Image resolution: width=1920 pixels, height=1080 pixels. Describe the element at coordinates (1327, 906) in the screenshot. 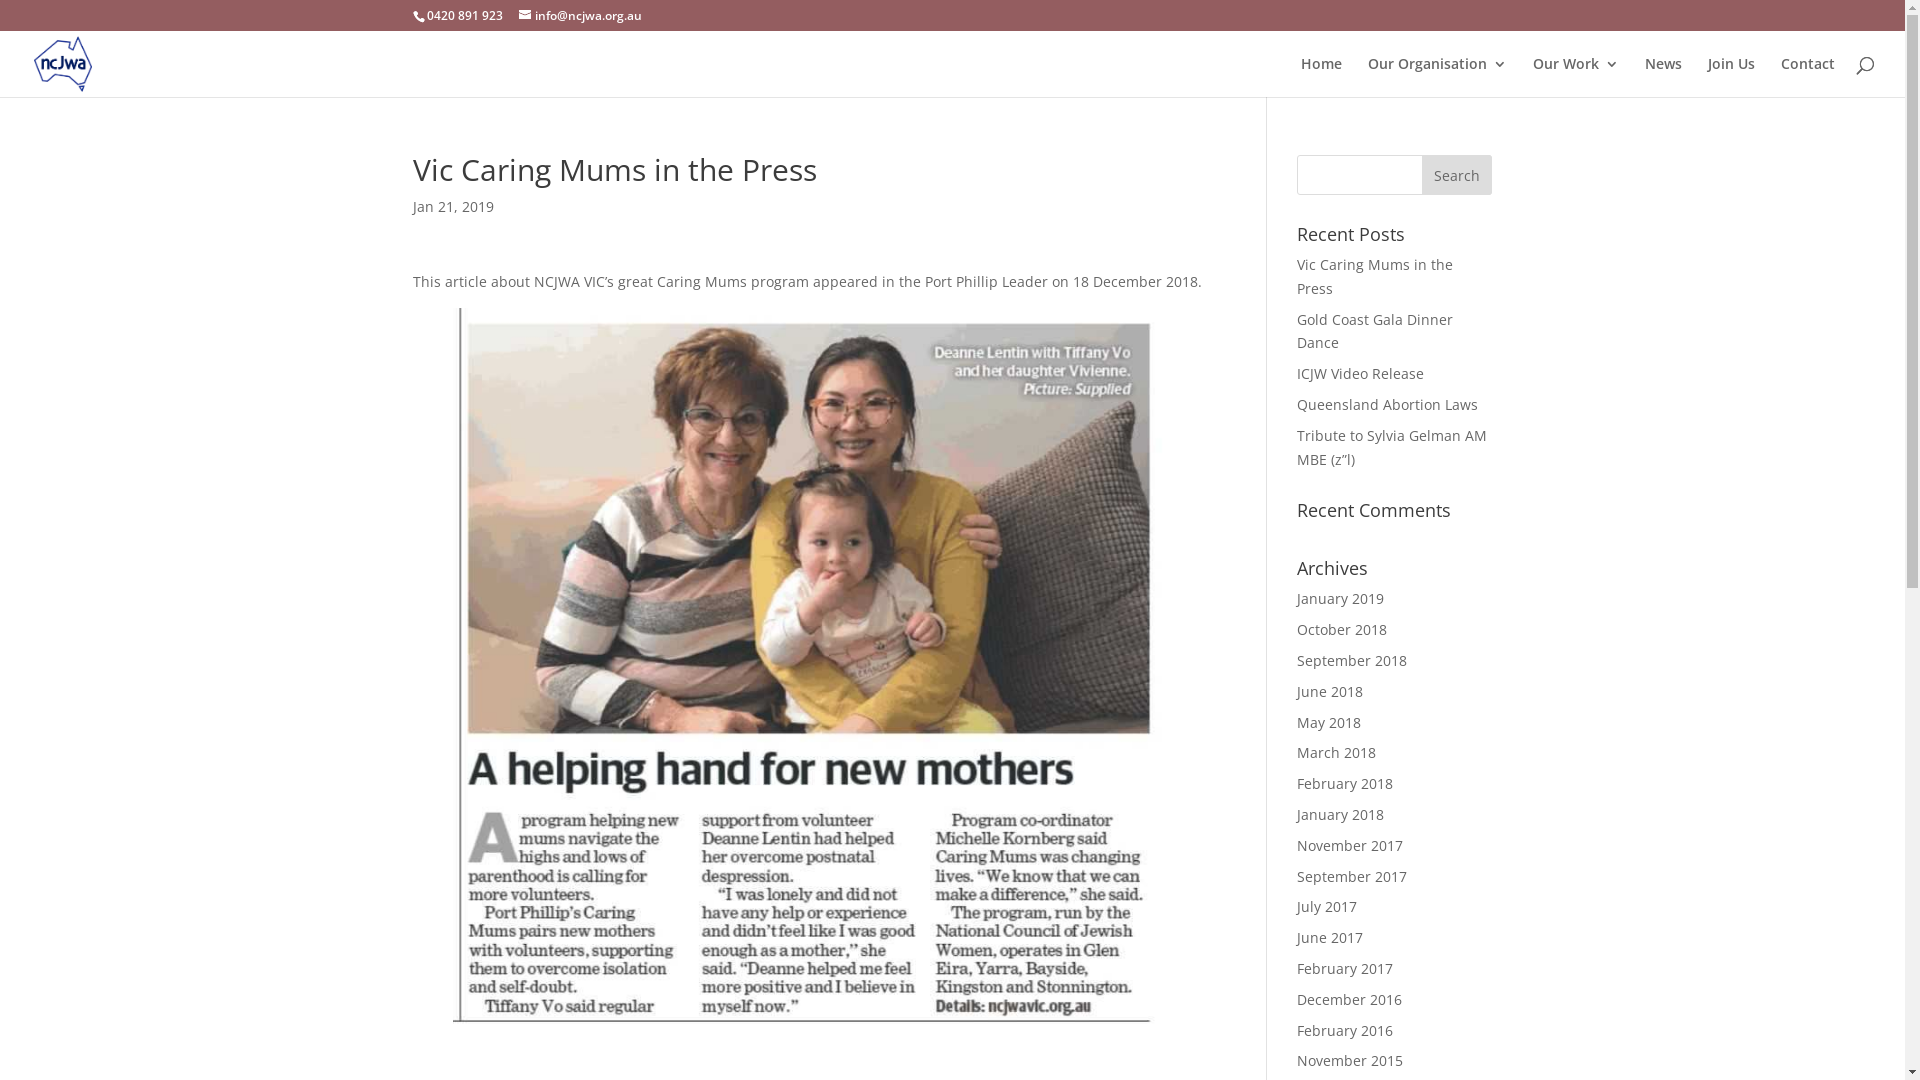

I see `July 2017` at that location.